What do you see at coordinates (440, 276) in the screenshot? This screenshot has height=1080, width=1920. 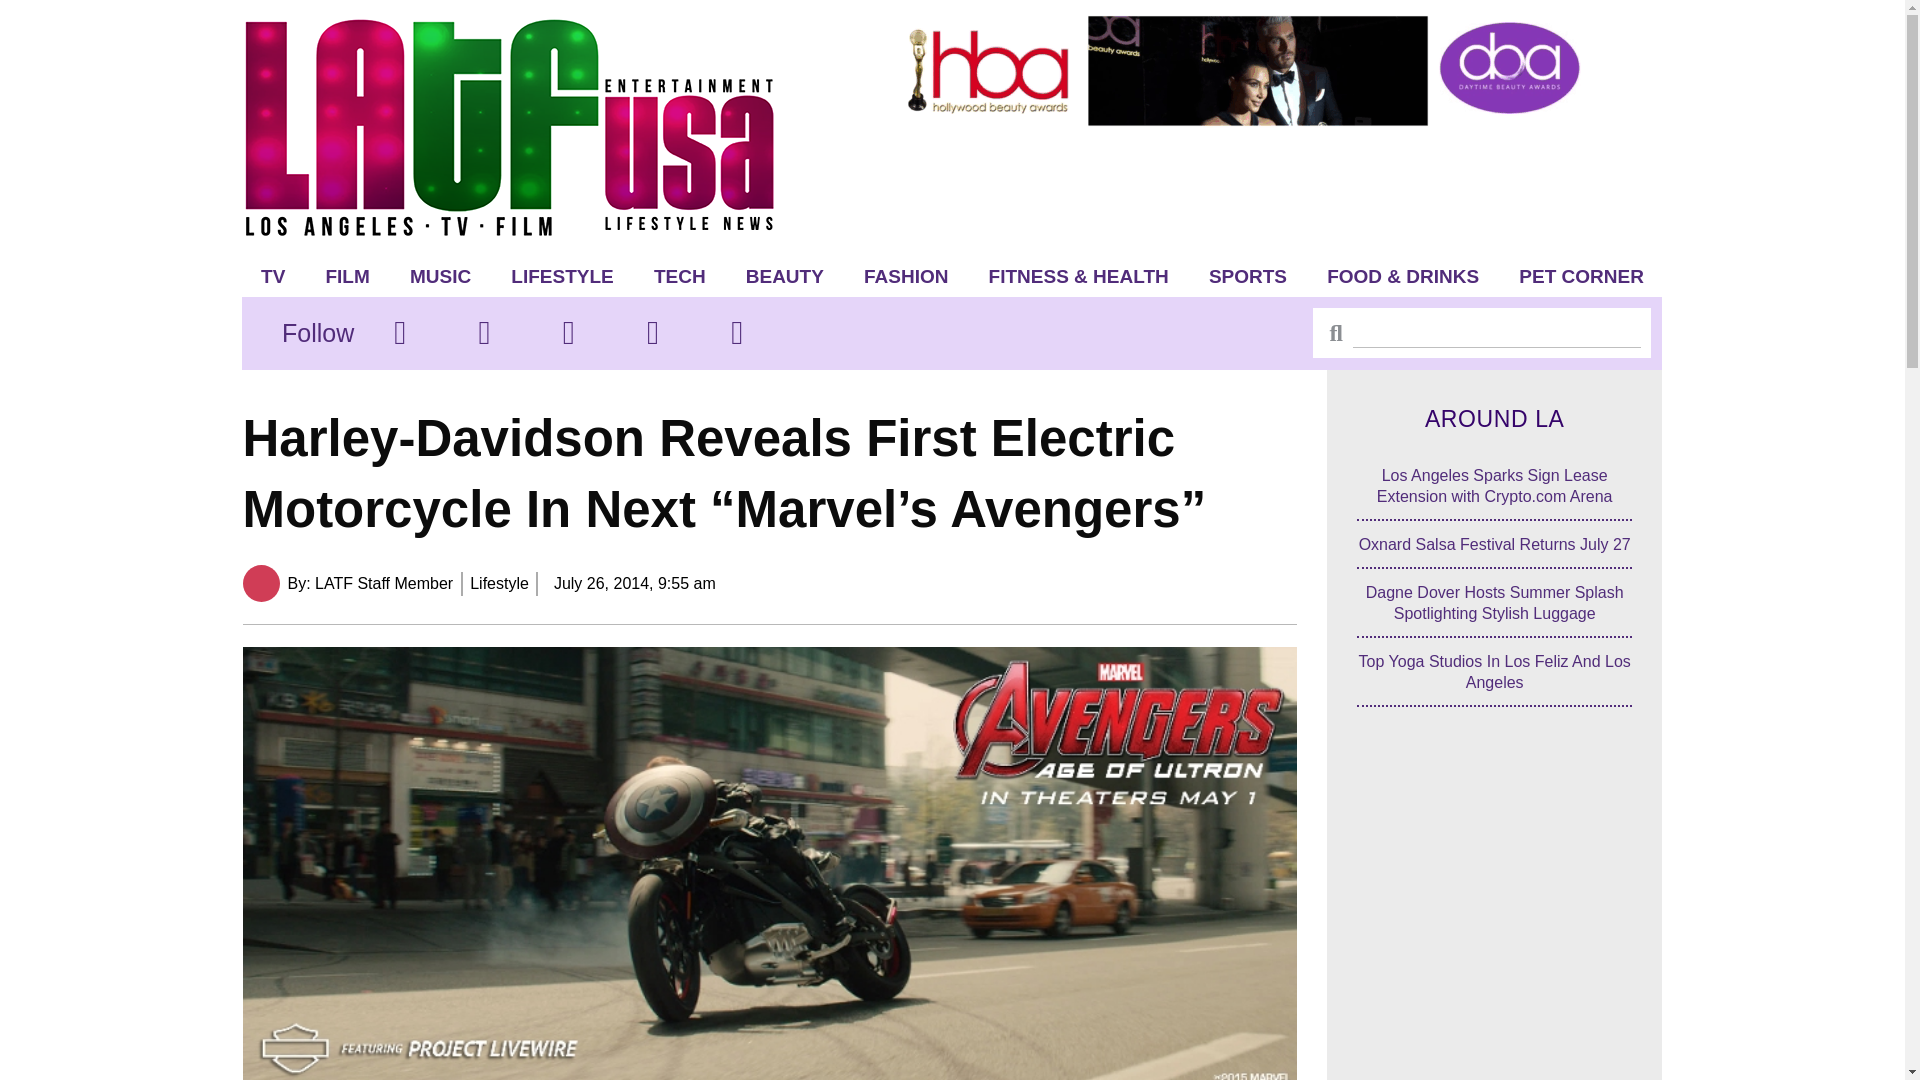 I see `MUSIC` at bounding box center [440, 276].